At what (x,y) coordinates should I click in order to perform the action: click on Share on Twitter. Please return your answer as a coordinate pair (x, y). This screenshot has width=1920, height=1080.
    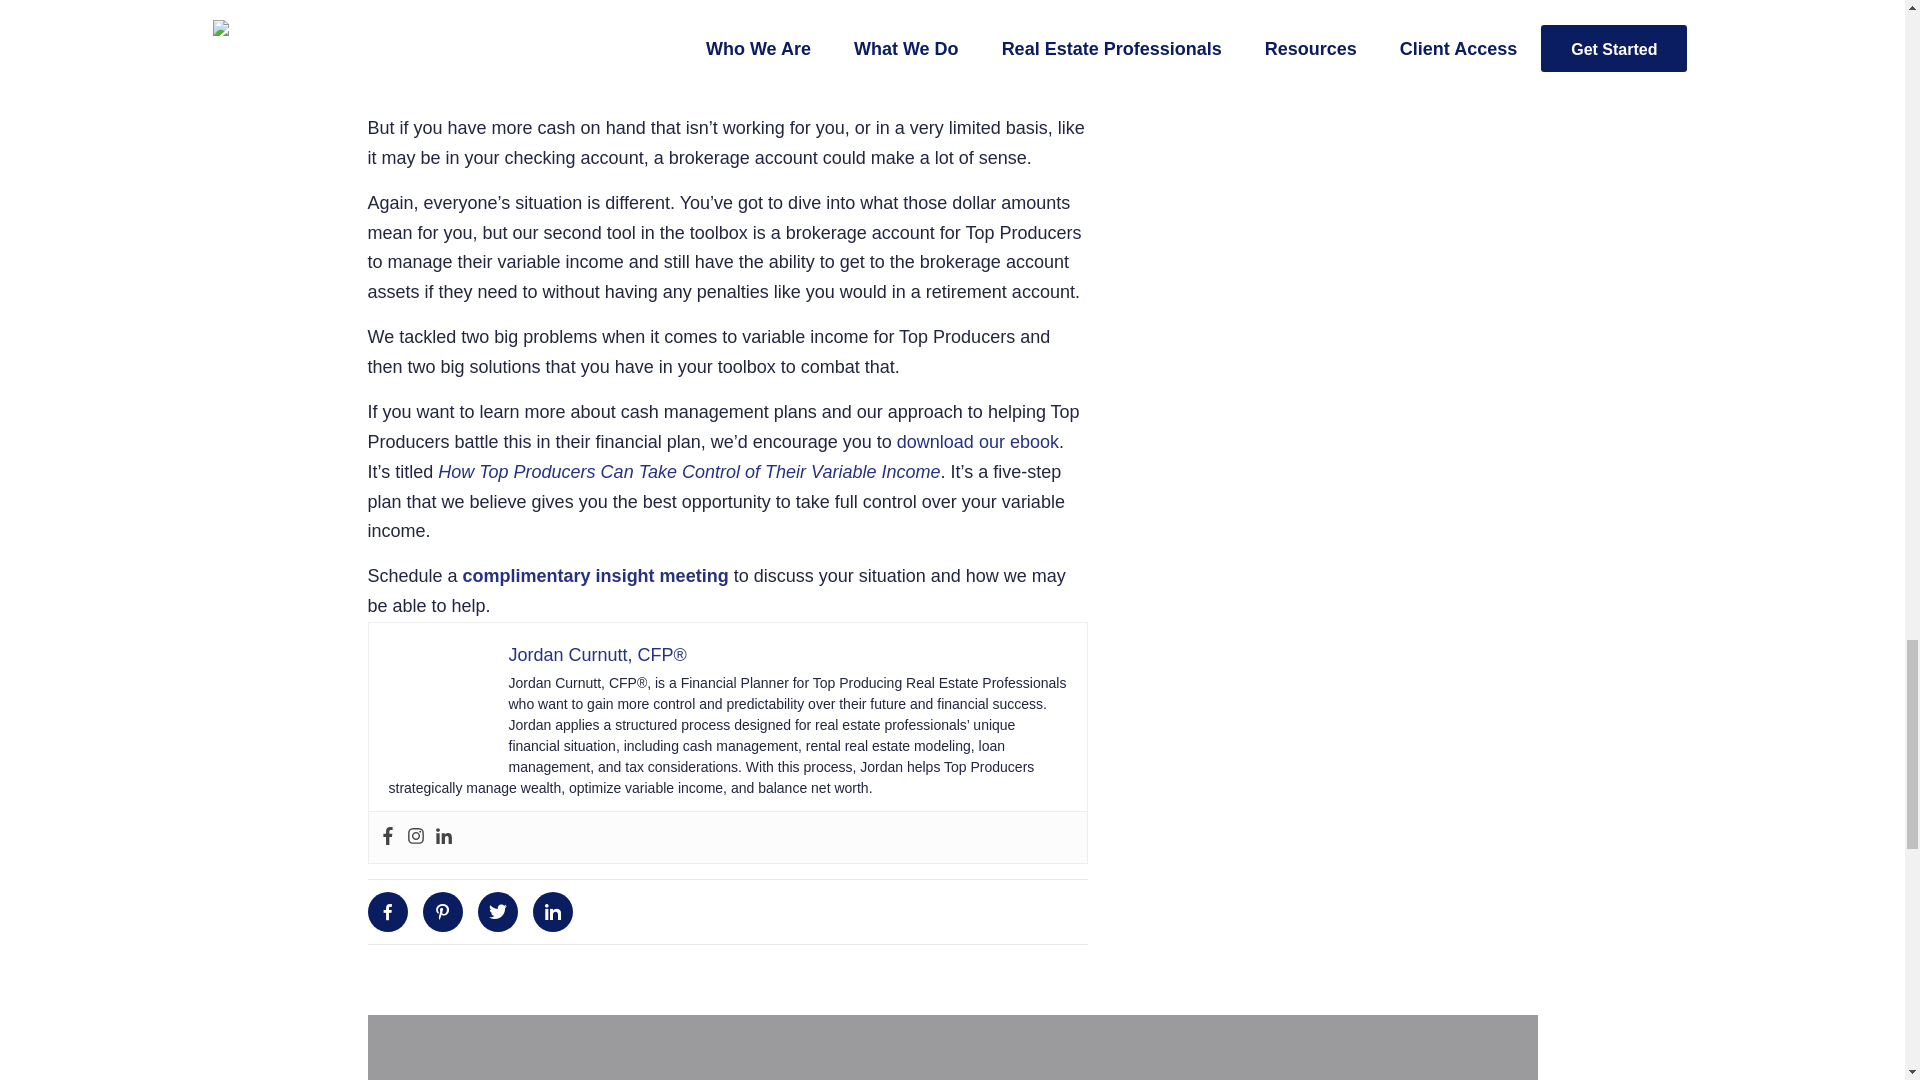
    Looking at the image, I should click on (498, 912).